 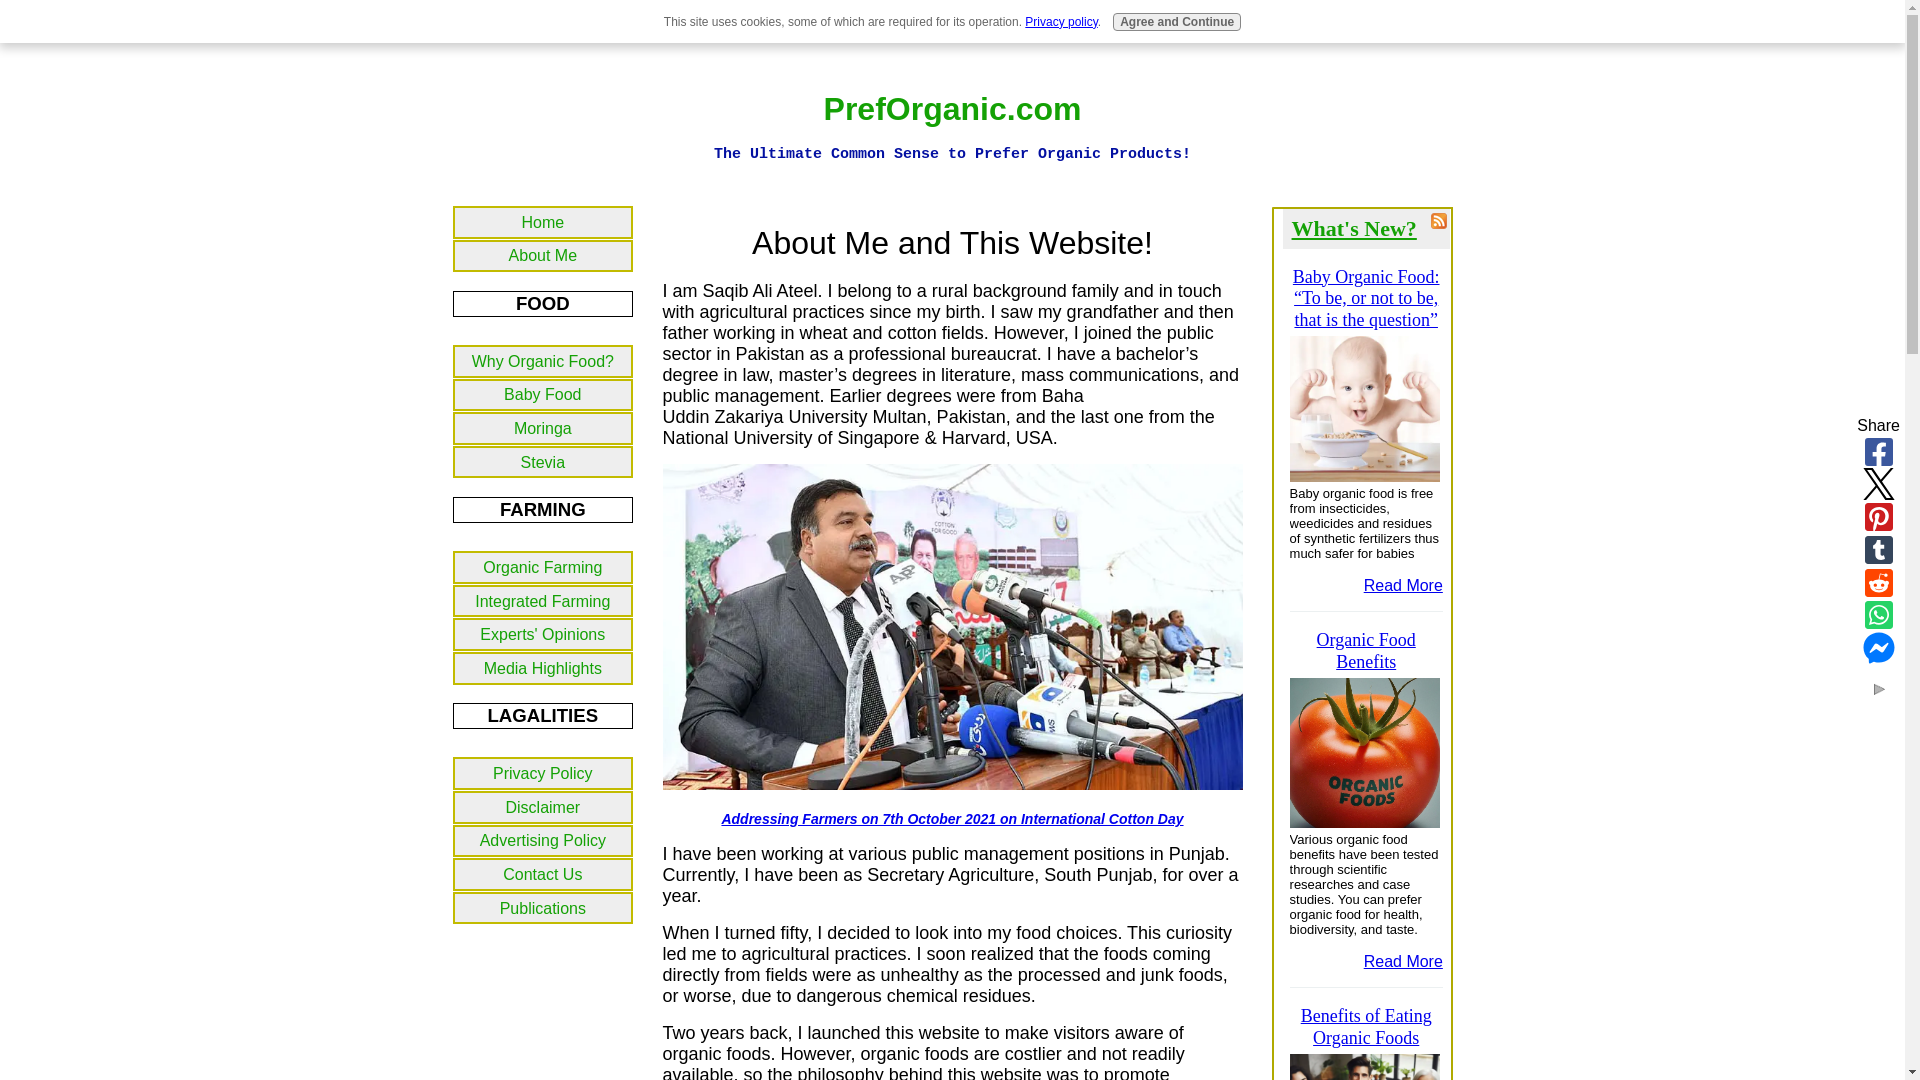 What do you see at coordinates (542, 428) in the screenshot?
I see `Moringa` at bounding box center [542, 428].